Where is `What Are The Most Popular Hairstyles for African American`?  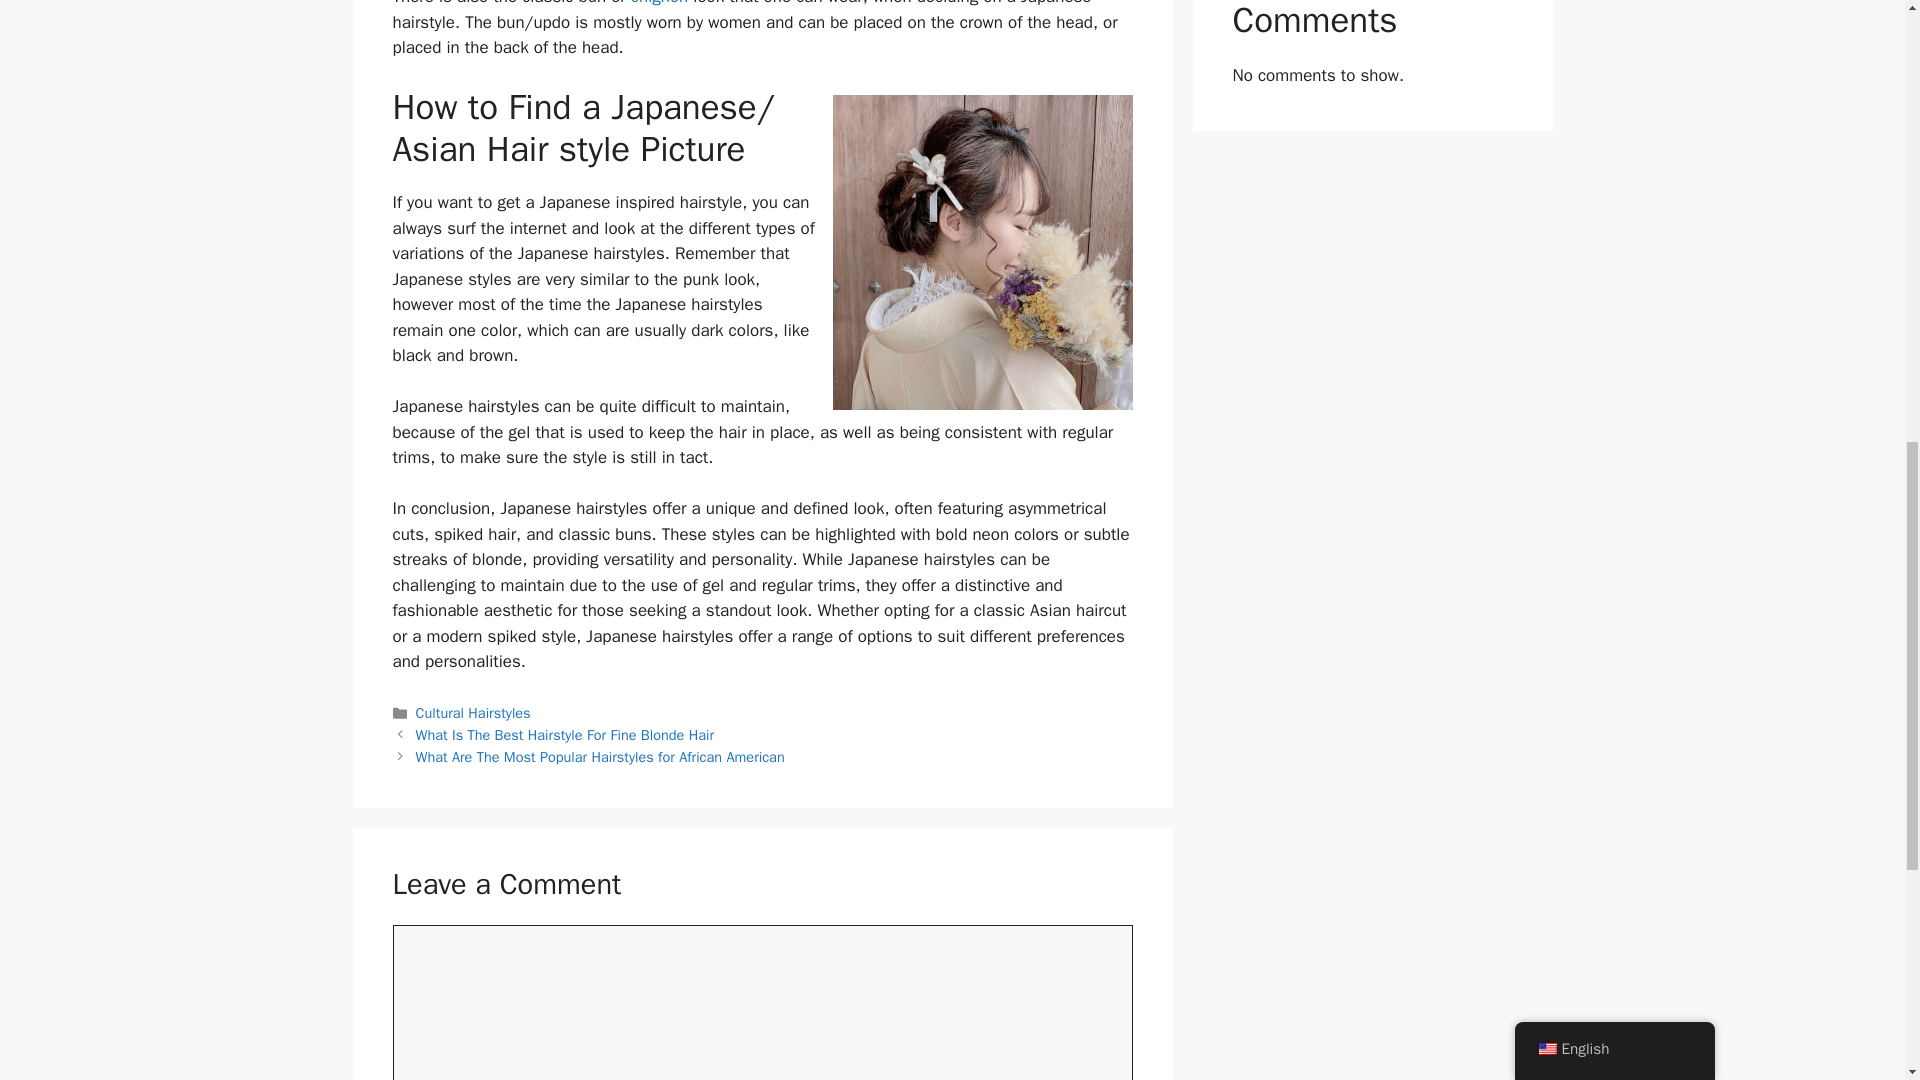
What Are The Most Popular Hairstyles for African American is located at coordinates (600, 756).